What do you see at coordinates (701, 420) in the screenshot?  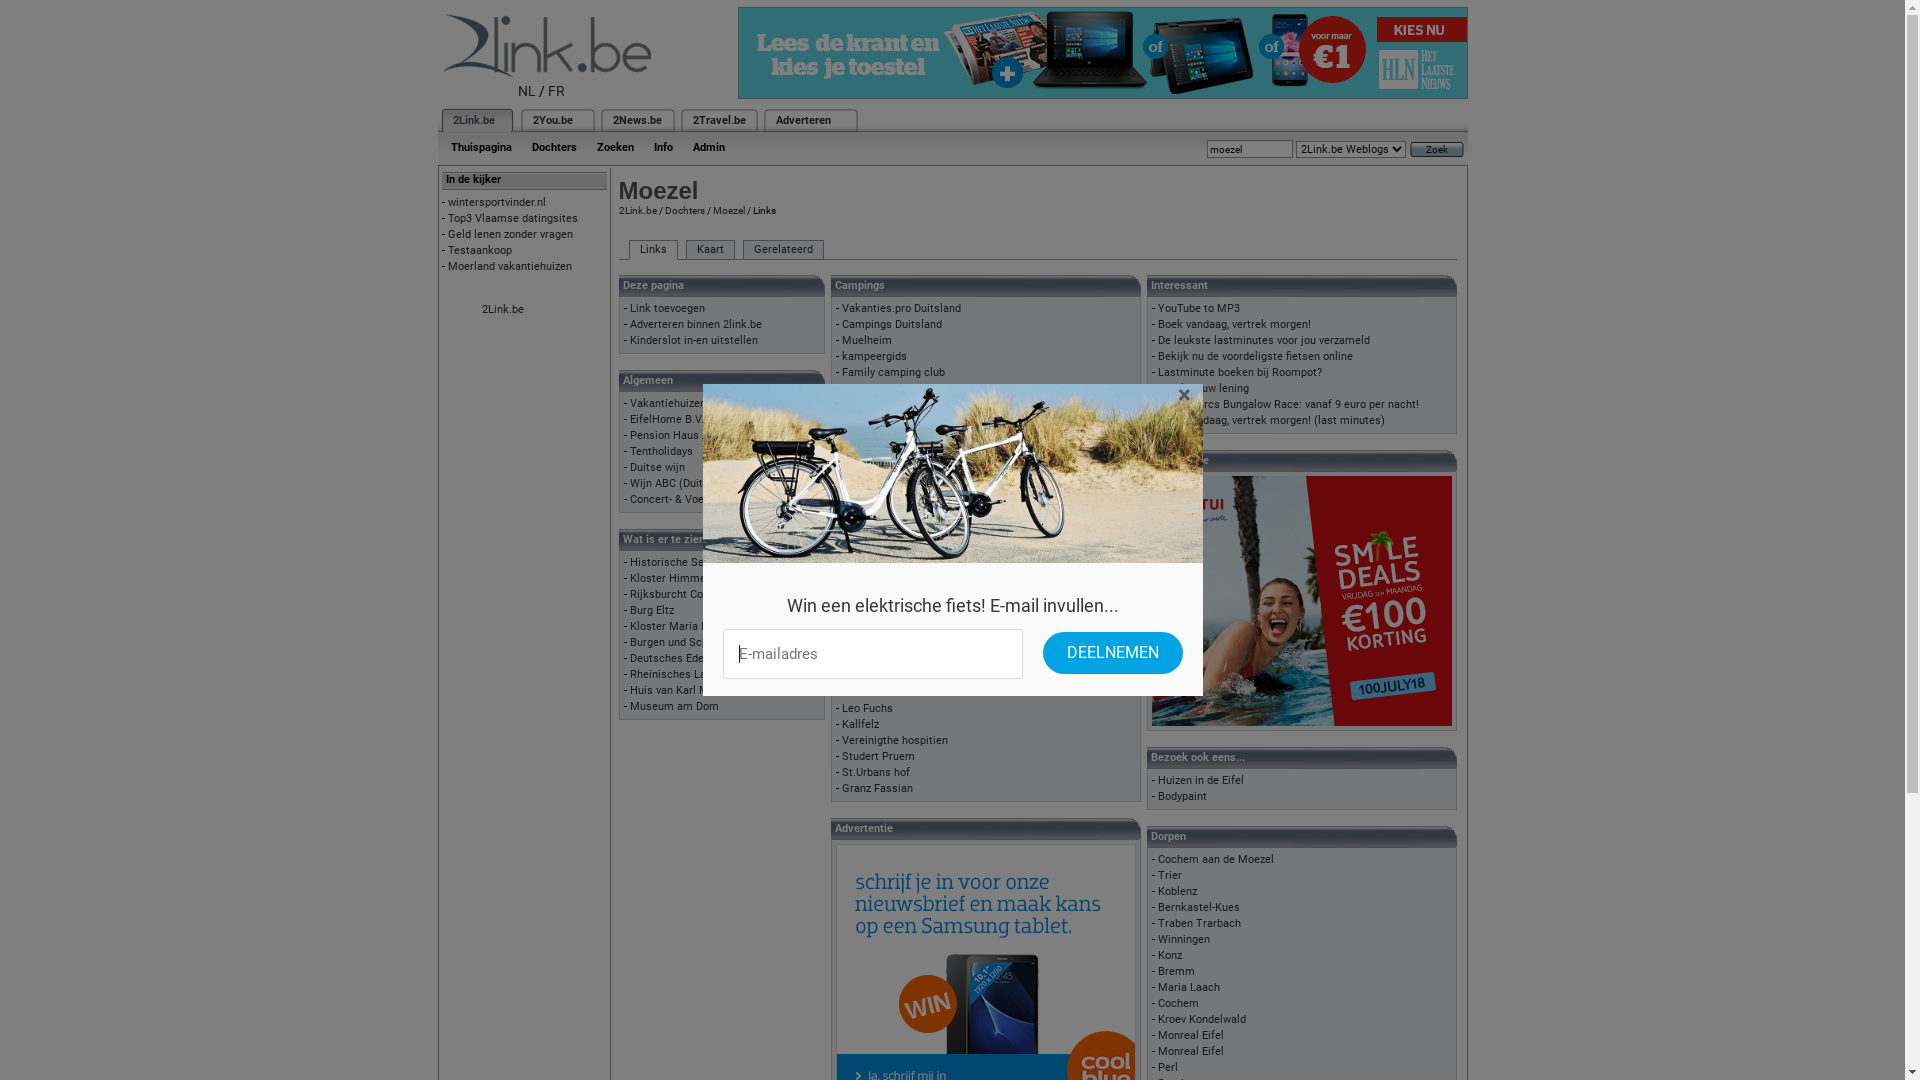 I see `EifelHome B.V. - makelaardij` at bounding box center [701, 420].